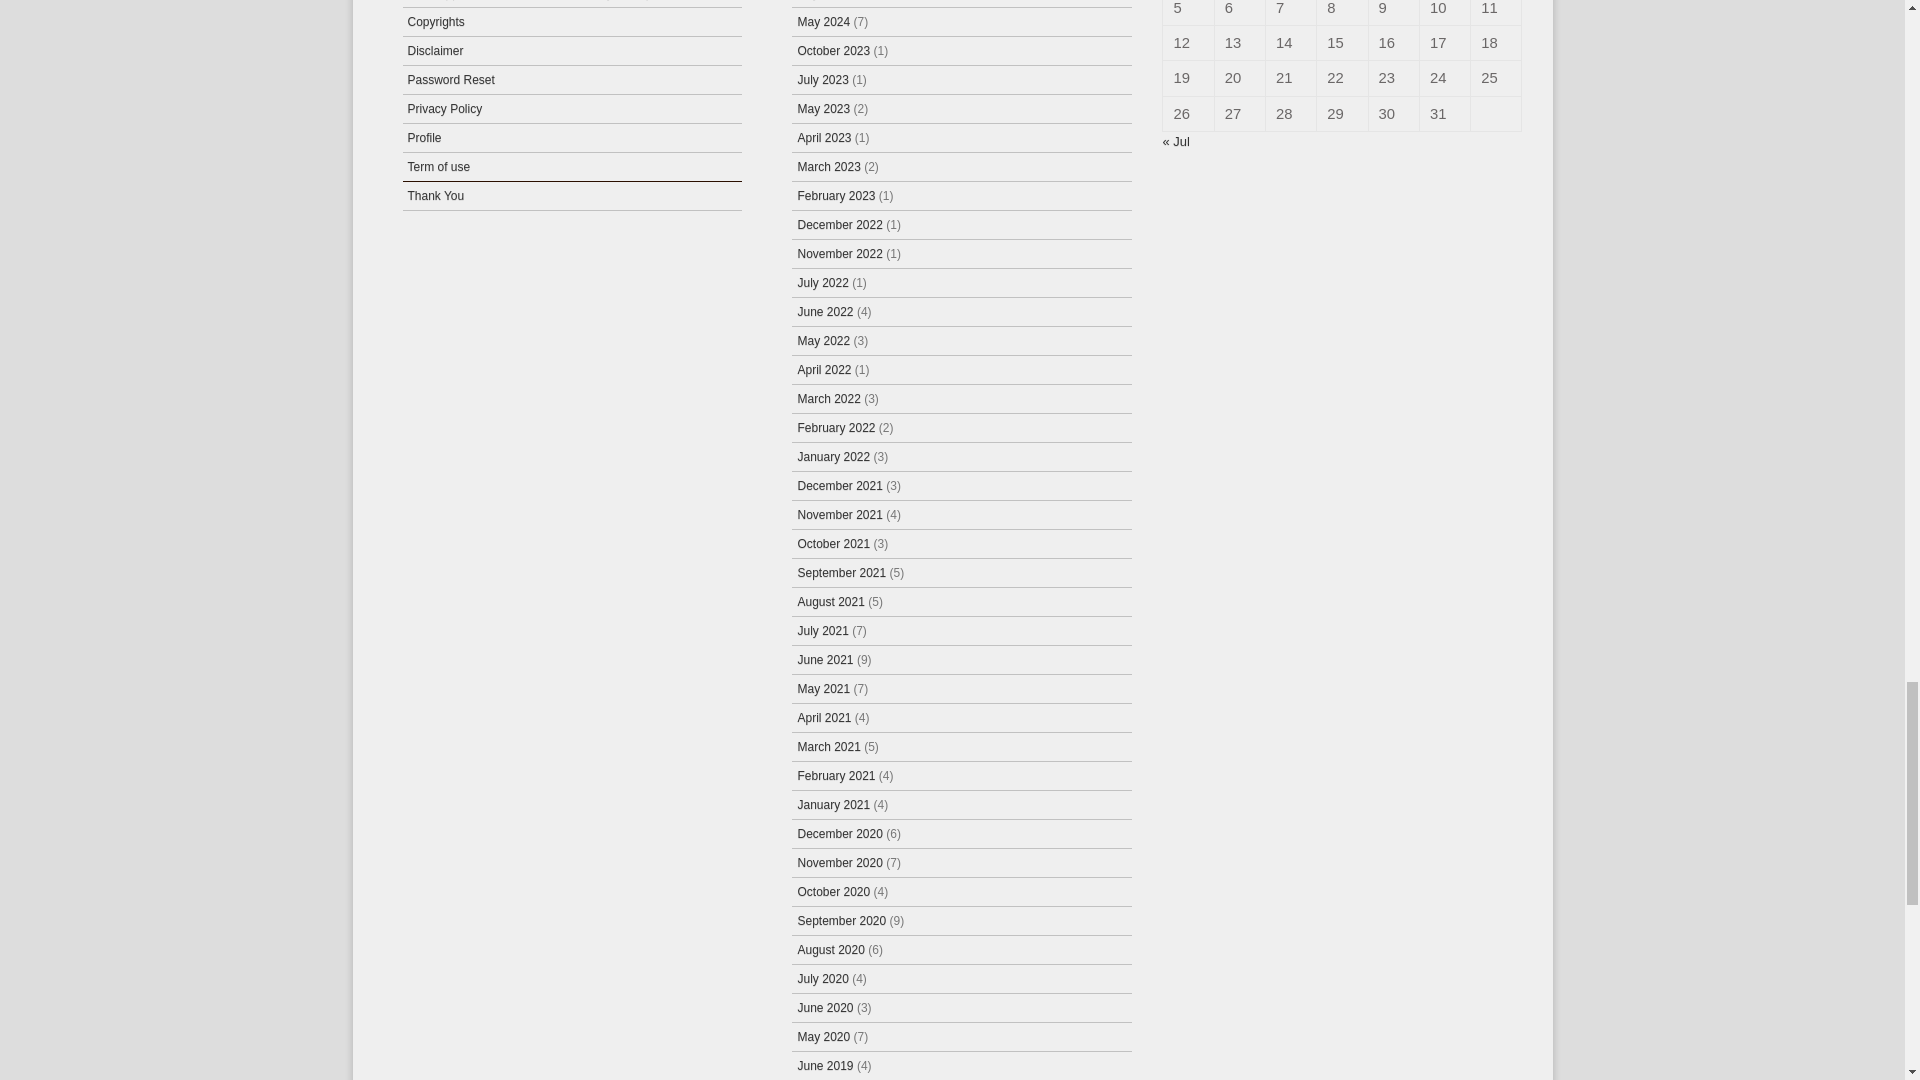  What do you see at coordinates (445, 108) in the screenshot?
I see `Privacy Policy` at bounding box center [445, 108].